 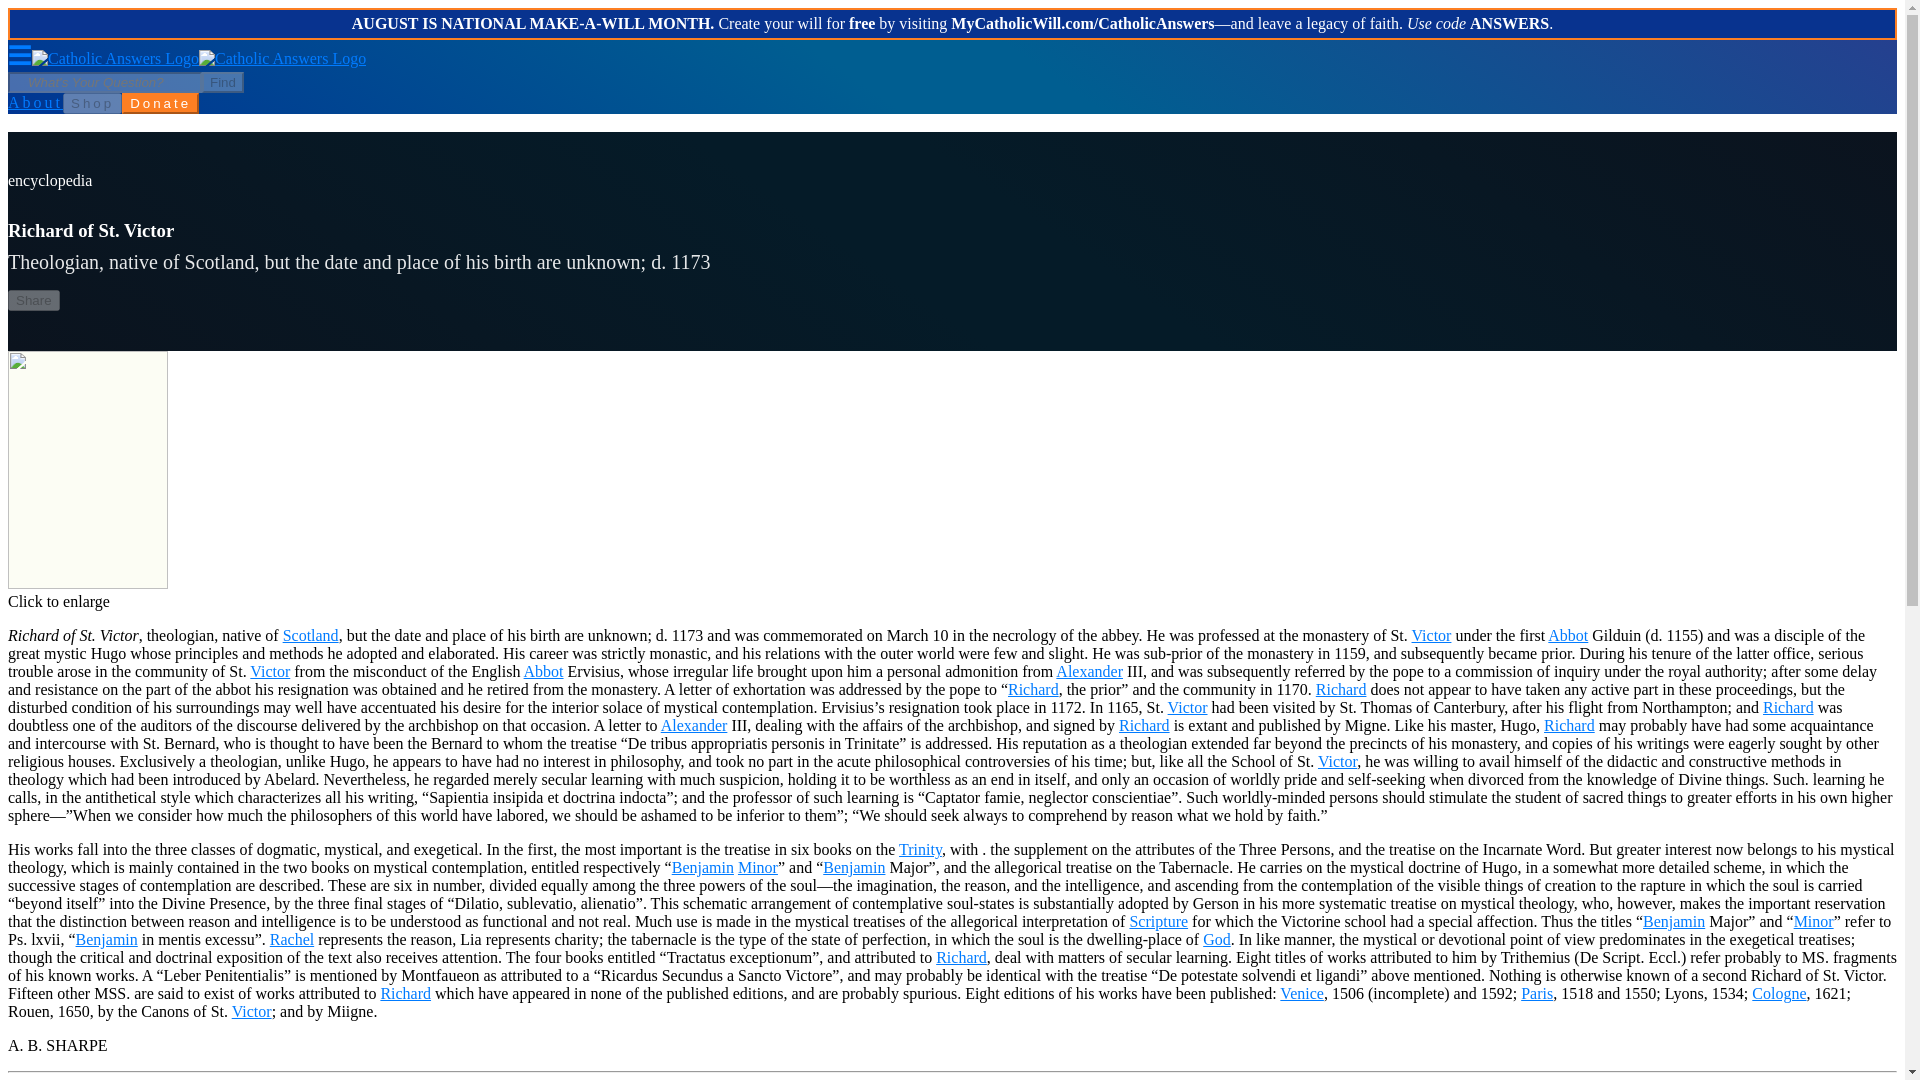 What do you see at coordinates (222, 82) in the screenshot?
I see `Find` at bounding box center [222, 82].